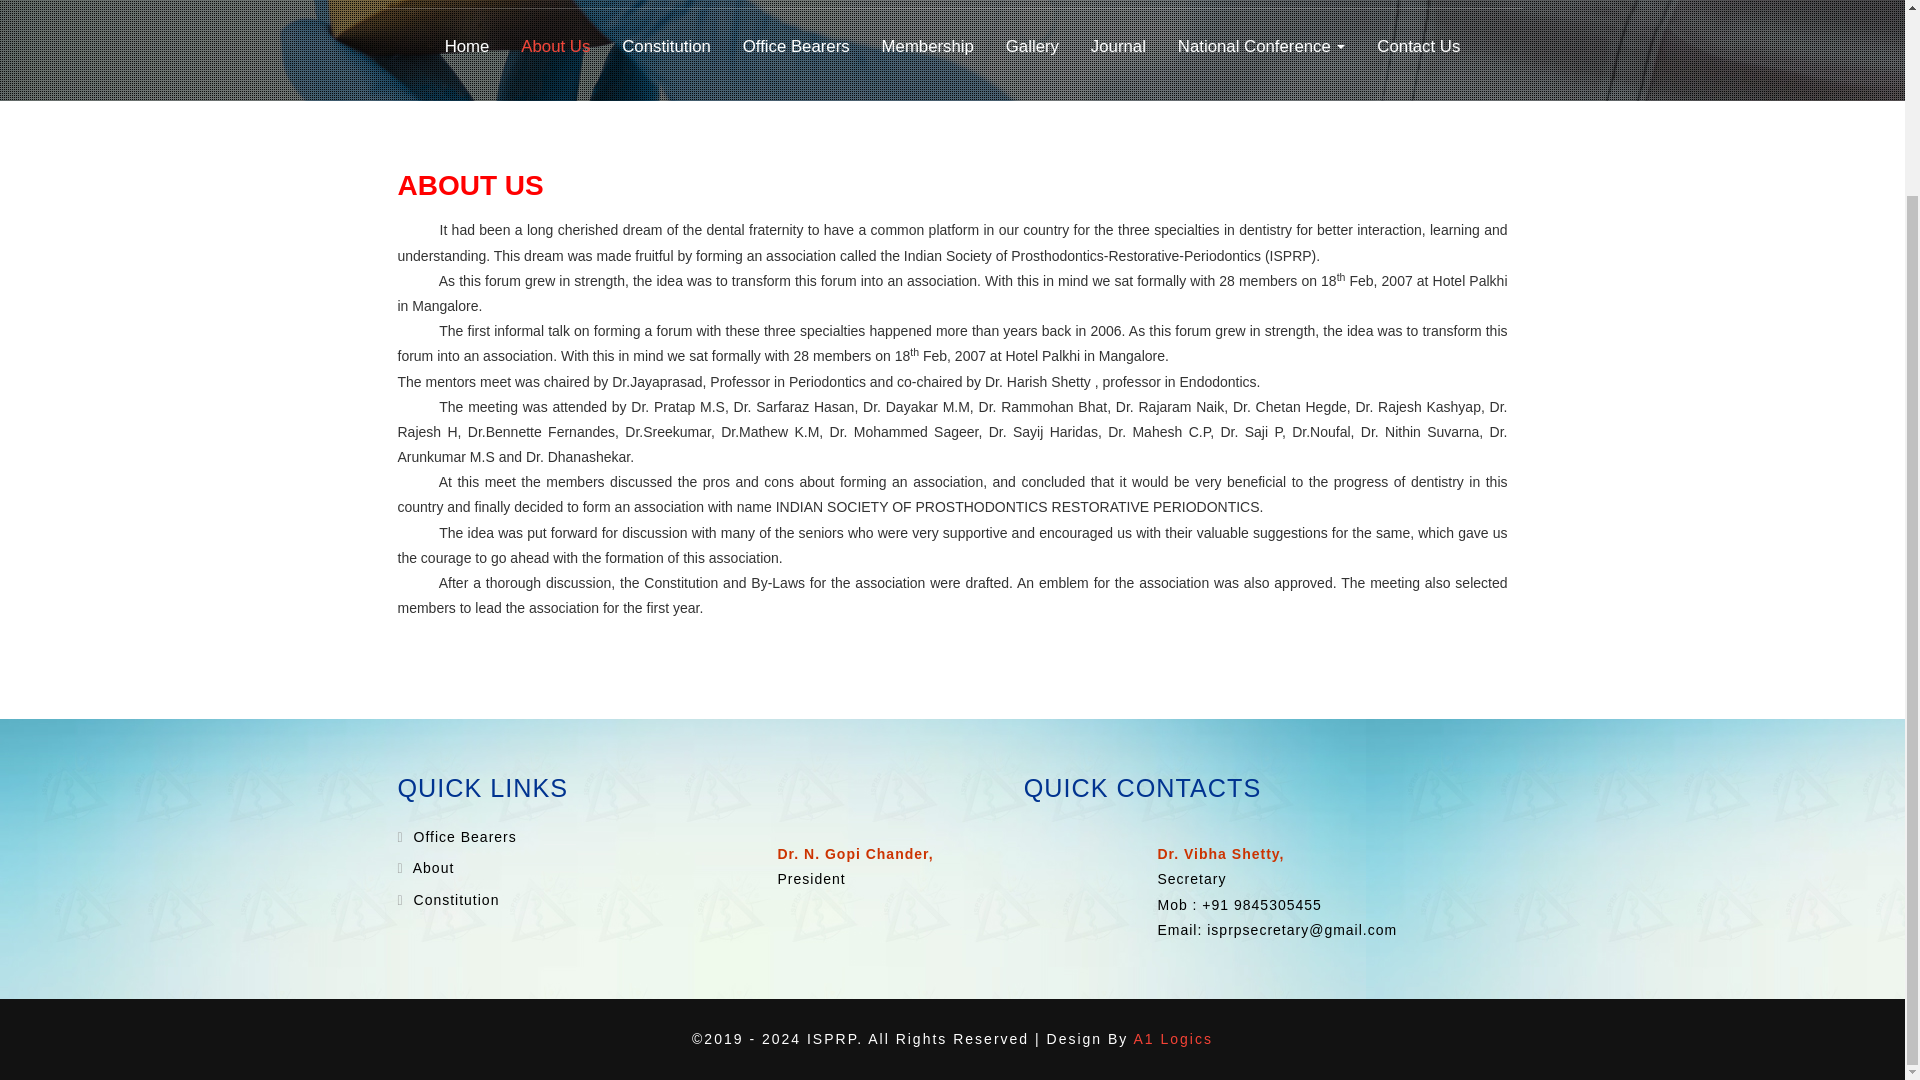  Describe the element at coordinates (666, 46) in the screenshot. I see `Constitution` at that location.